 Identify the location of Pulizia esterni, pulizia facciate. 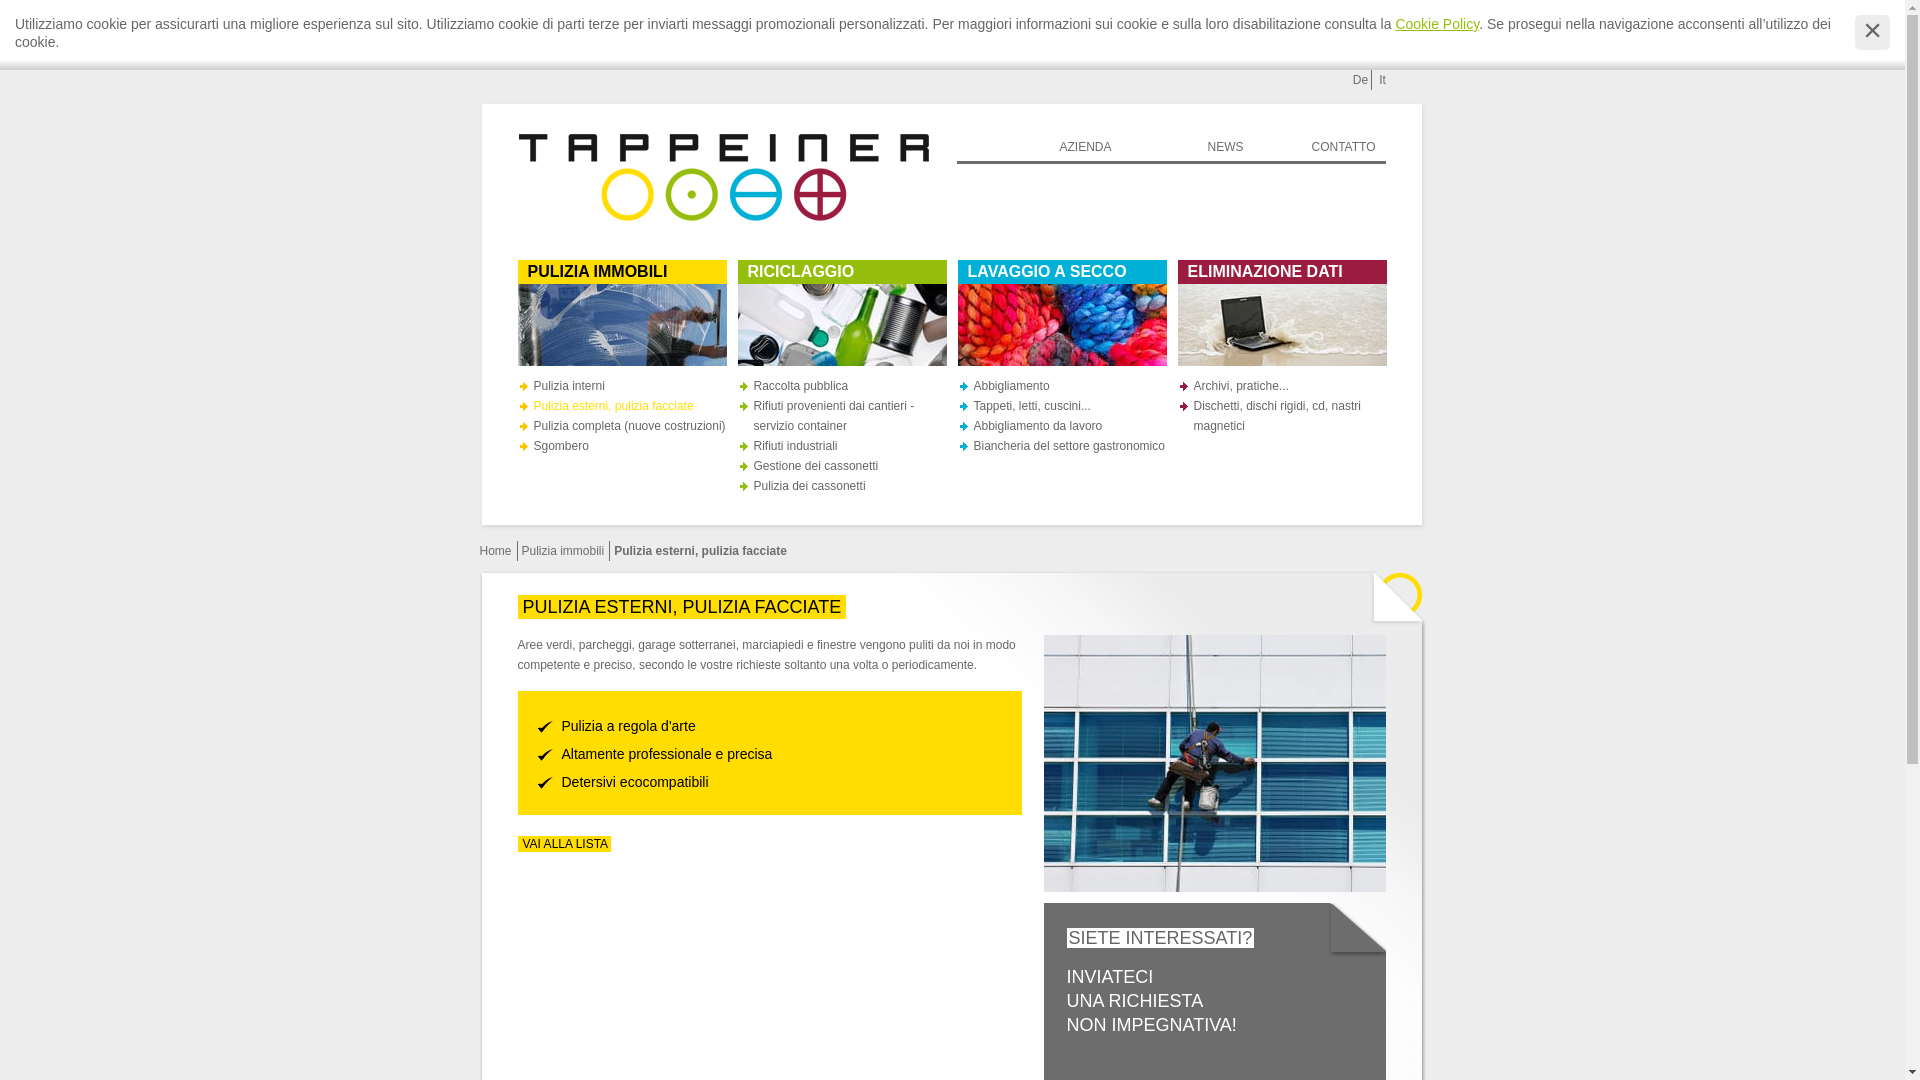
(614, 406).